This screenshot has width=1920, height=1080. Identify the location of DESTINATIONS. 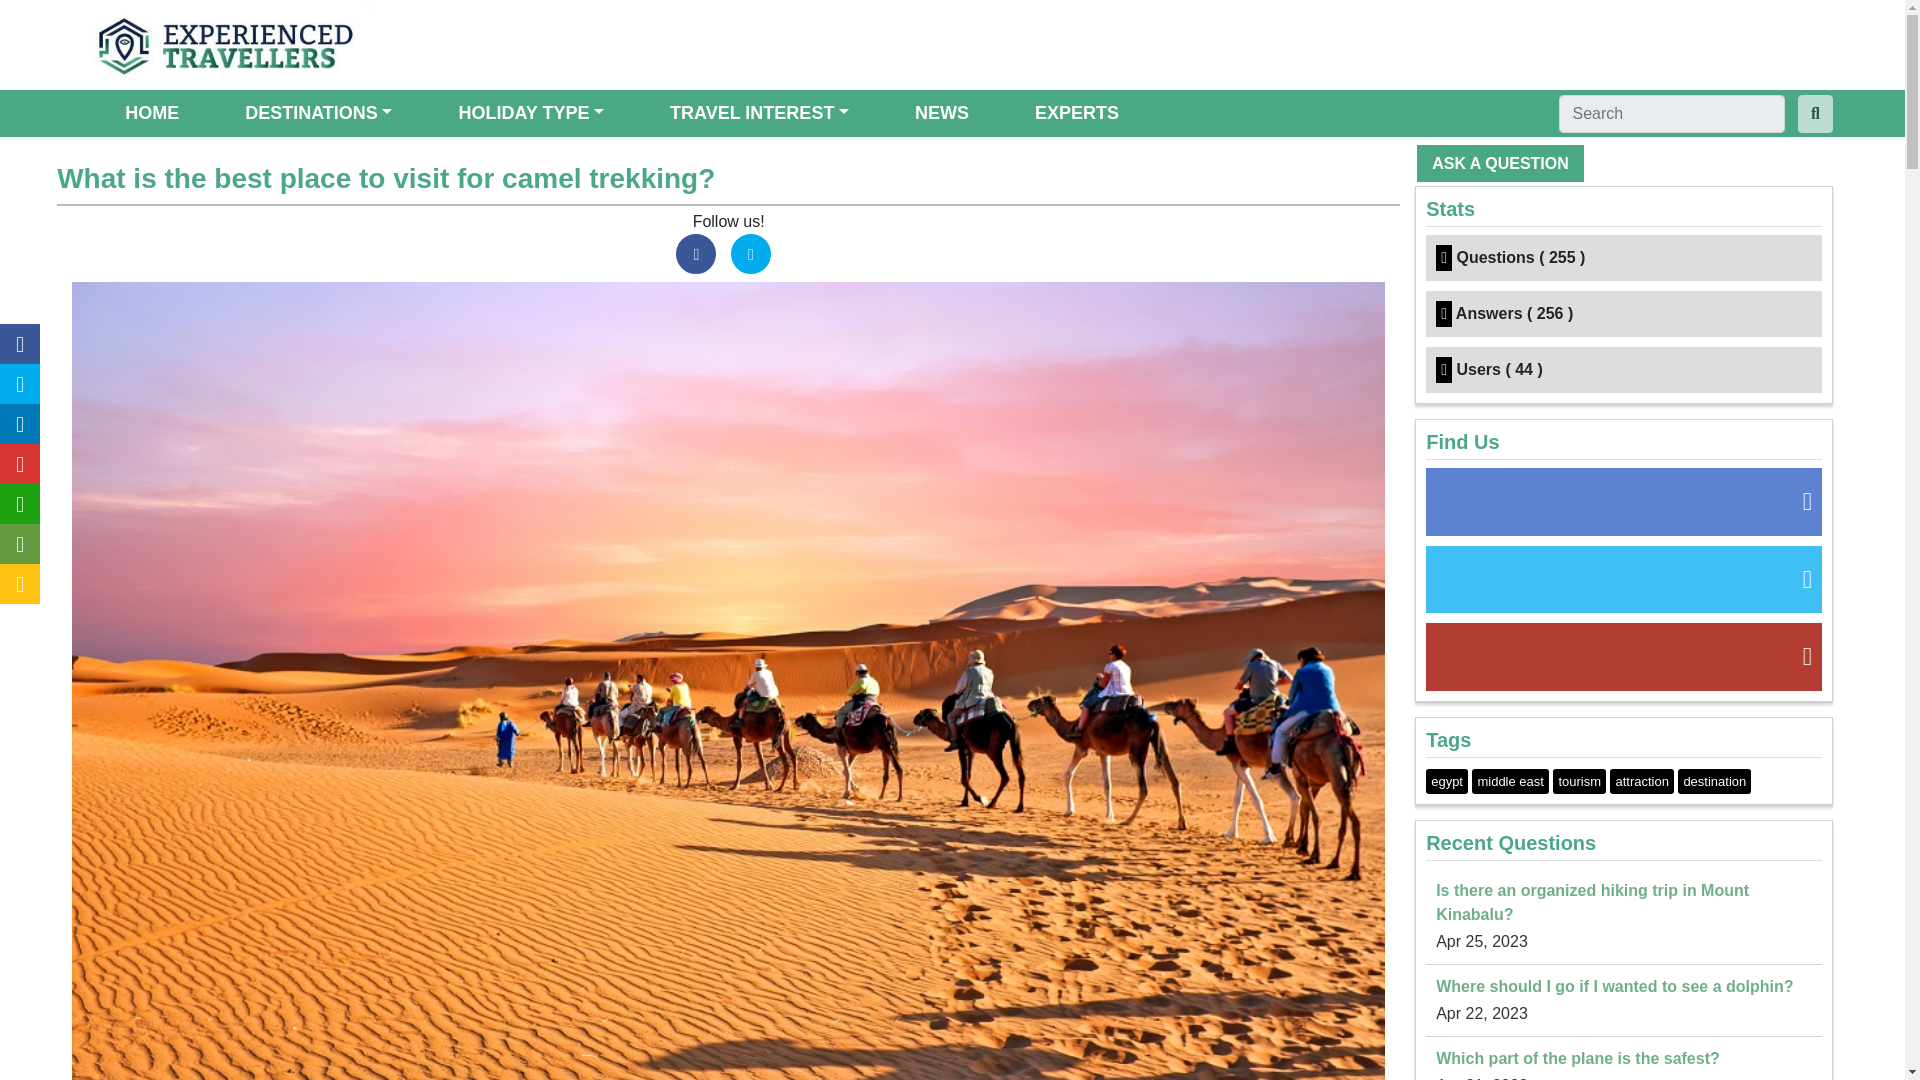
(318, 114).